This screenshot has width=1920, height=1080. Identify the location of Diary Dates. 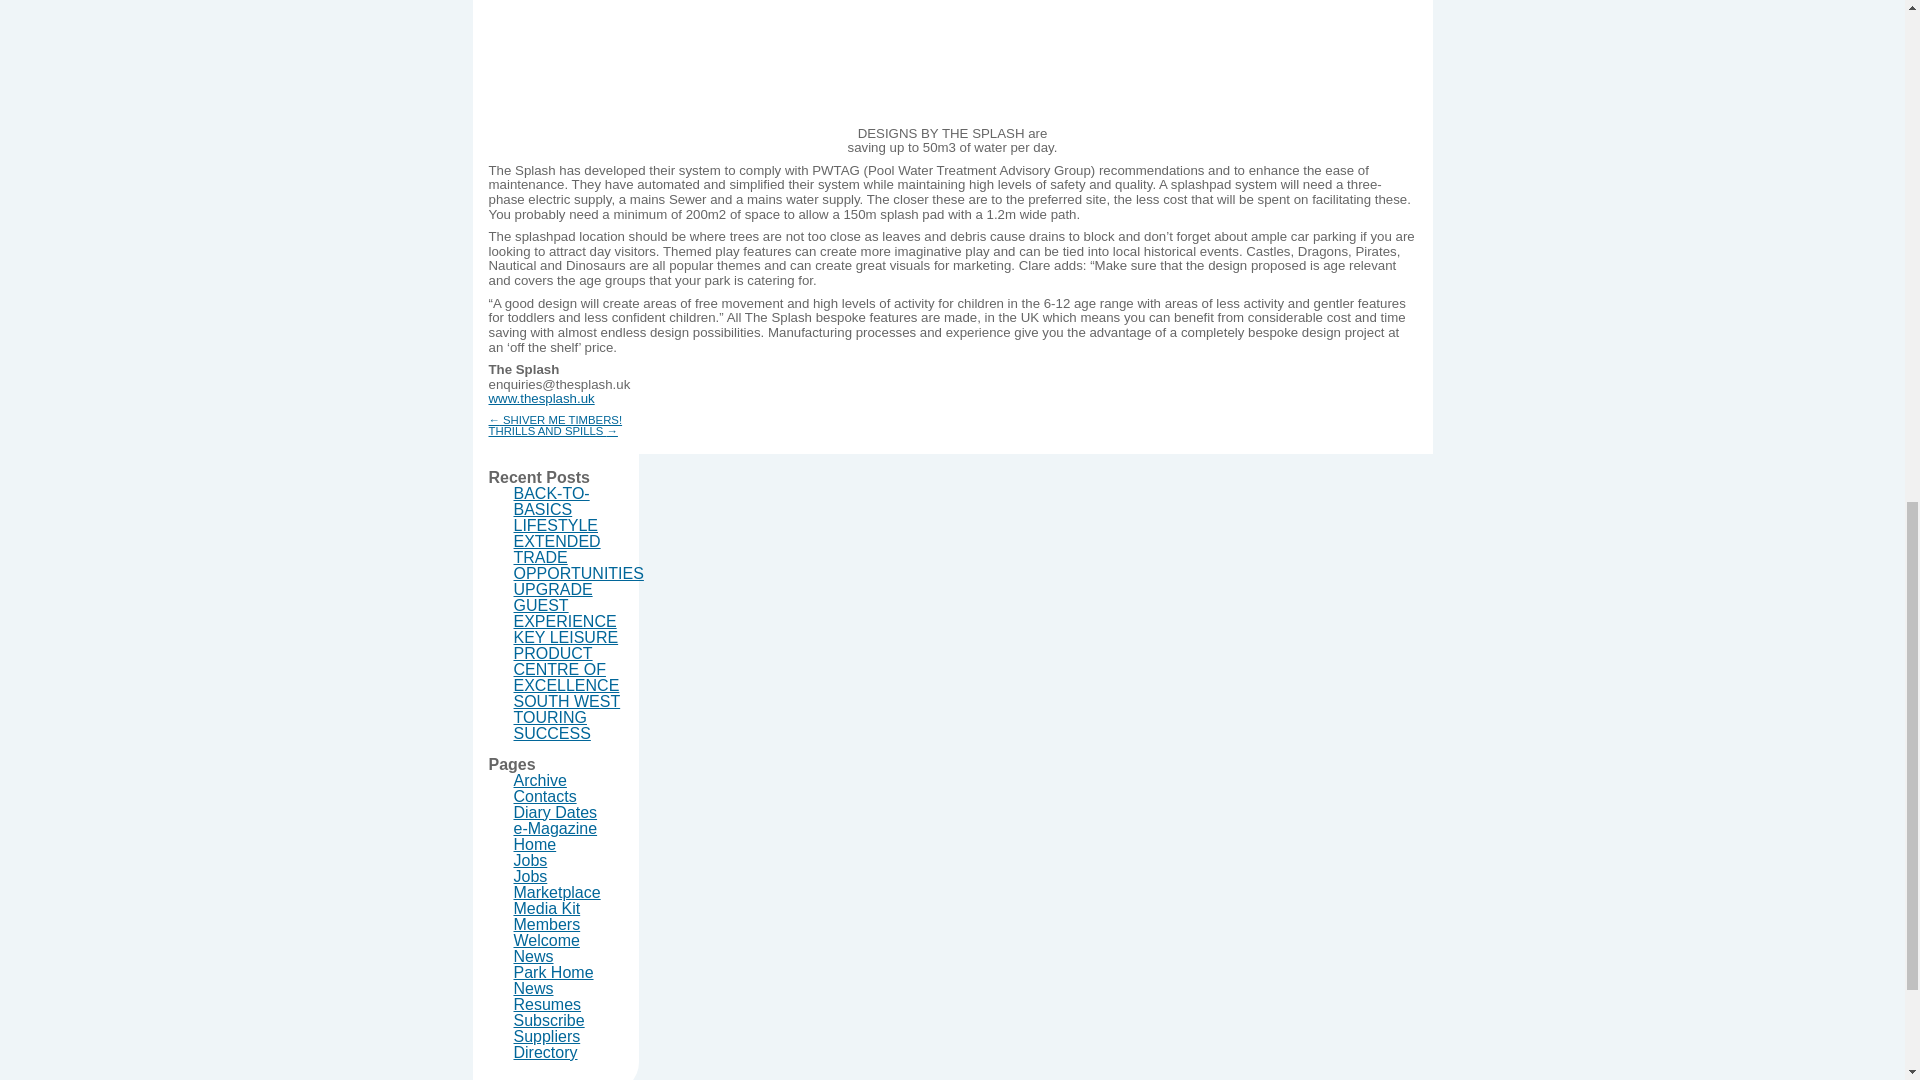
(556, 802).